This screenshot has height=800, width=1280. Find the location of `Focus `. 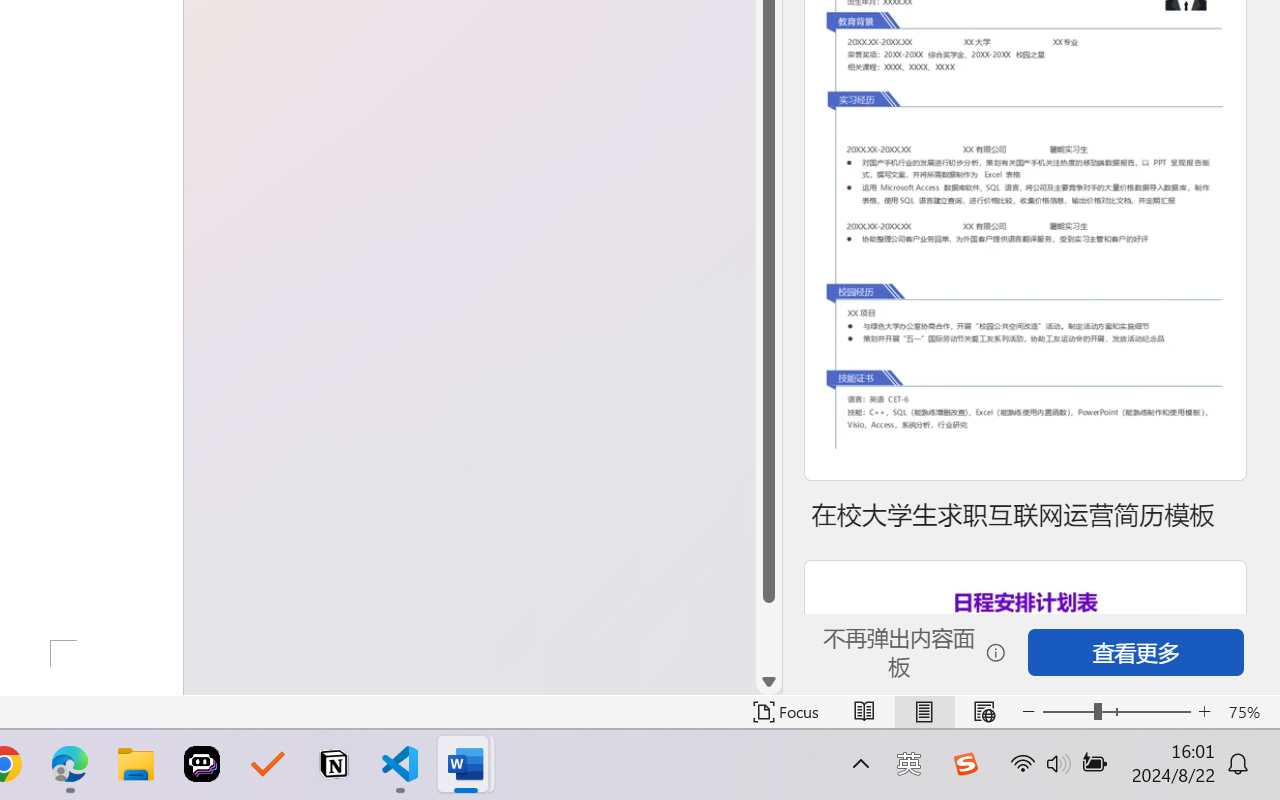

Focus  is located at coordinates (786, 712).